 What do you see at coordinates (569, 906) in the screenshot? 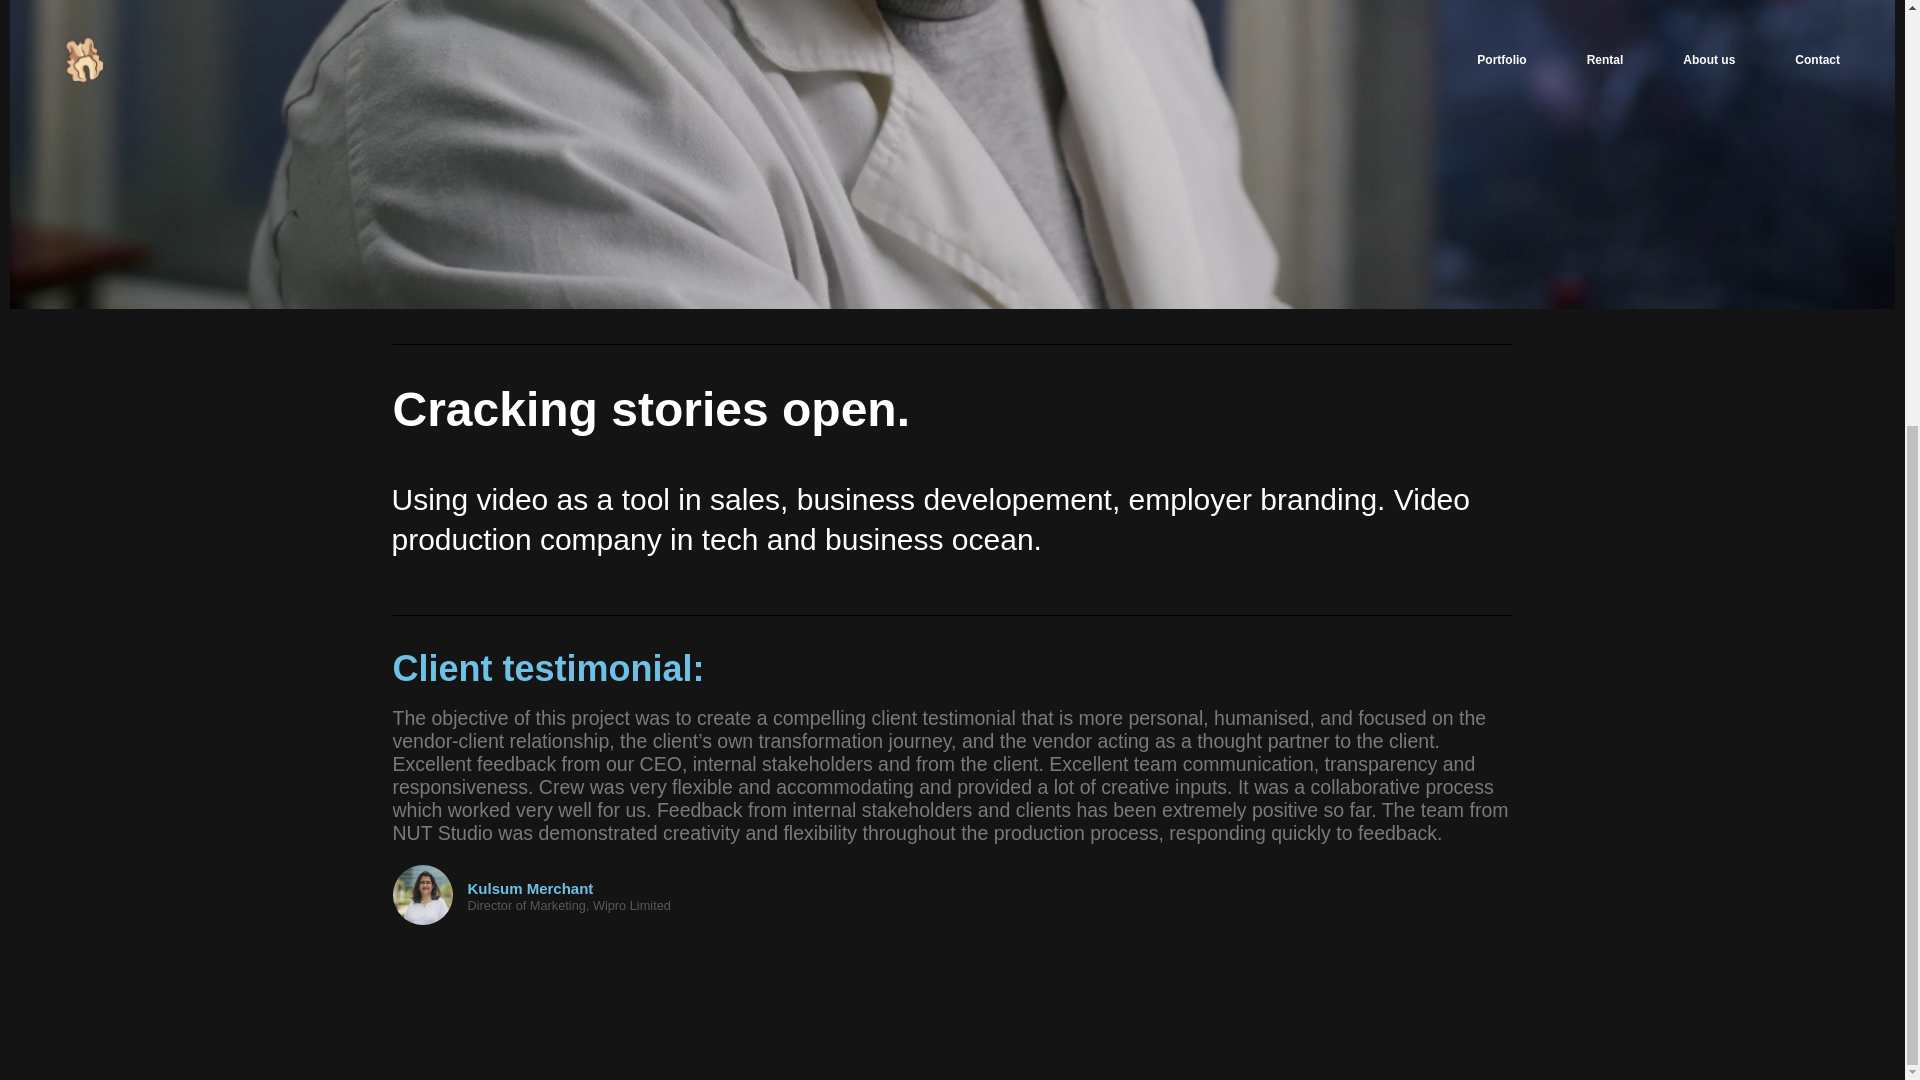
I see `Director of Marketing, Wipro Limited` at bounding box center [569, 906].